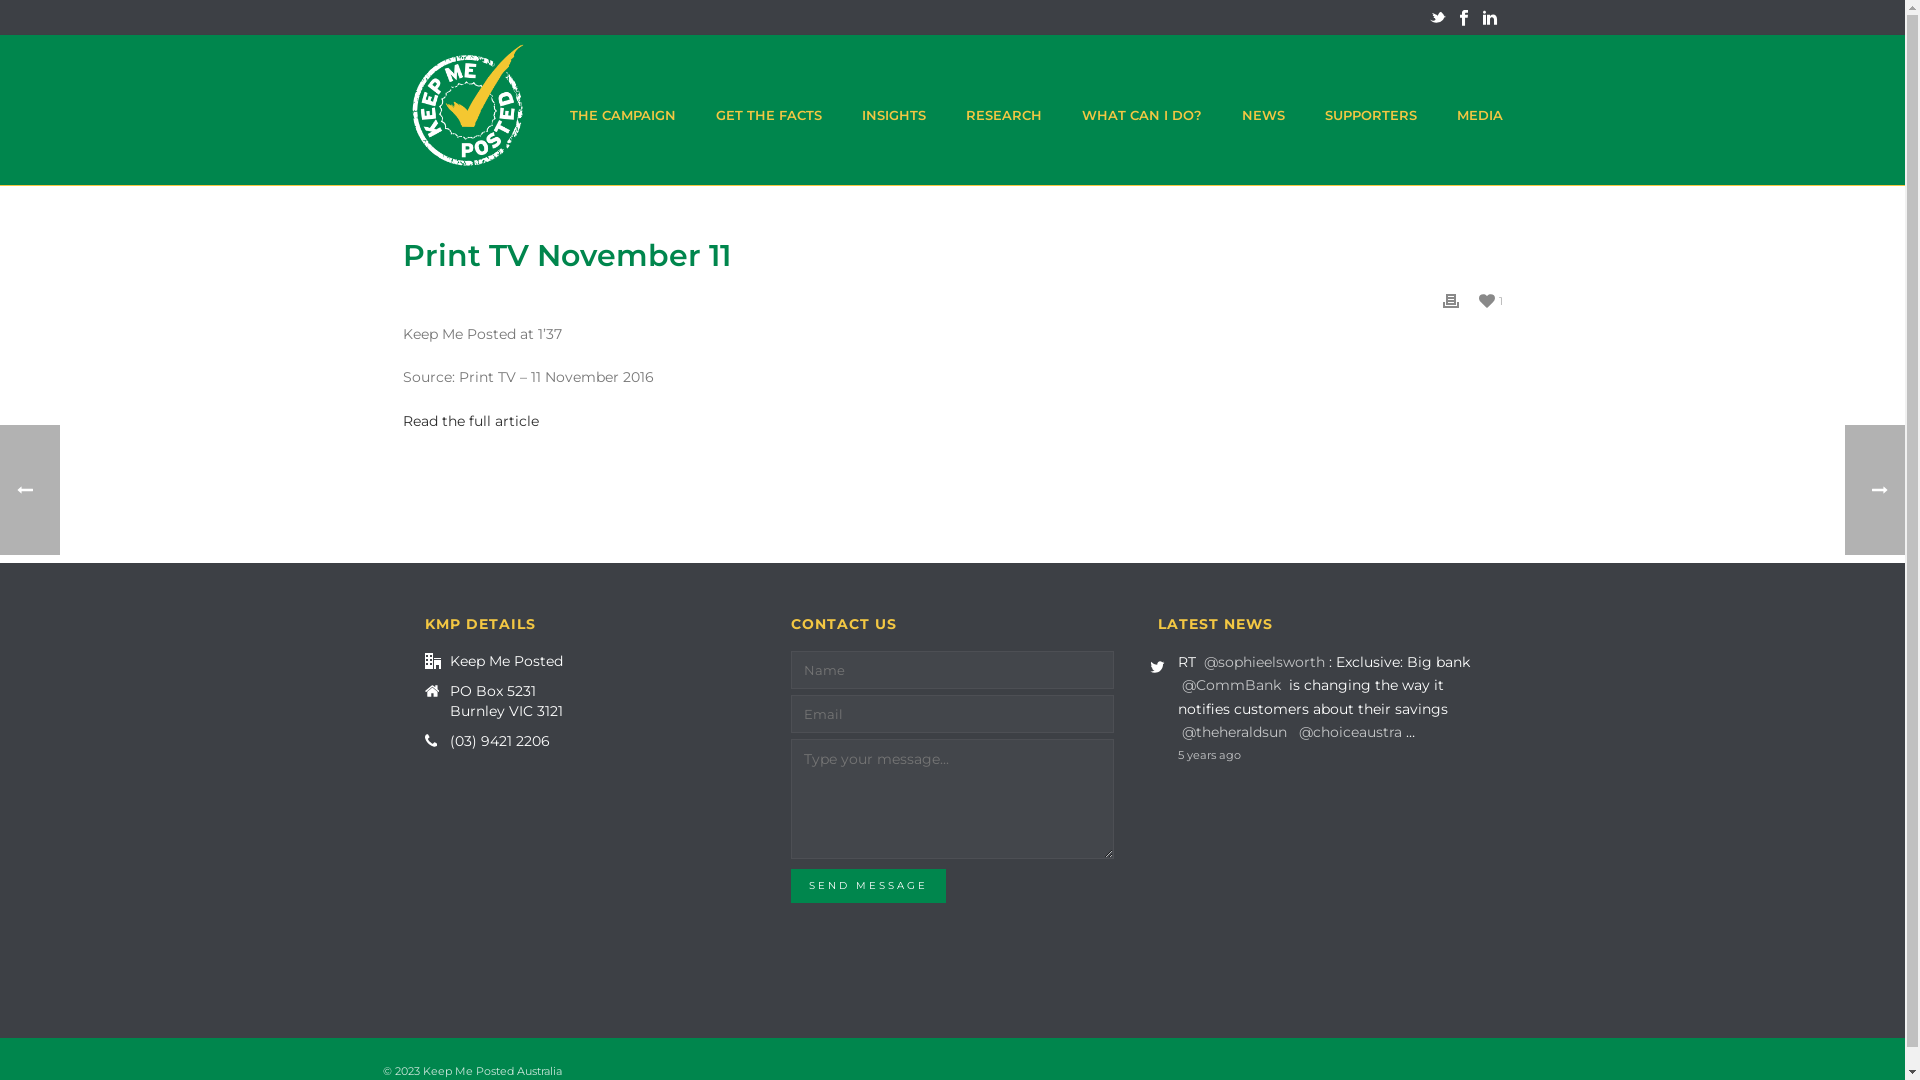 Image resolution: width=1920 pixels, height=1080 pixels. Describe the element at coordinates (1350, 732) in the screenshot. I see `@choiceaustra` at that location.